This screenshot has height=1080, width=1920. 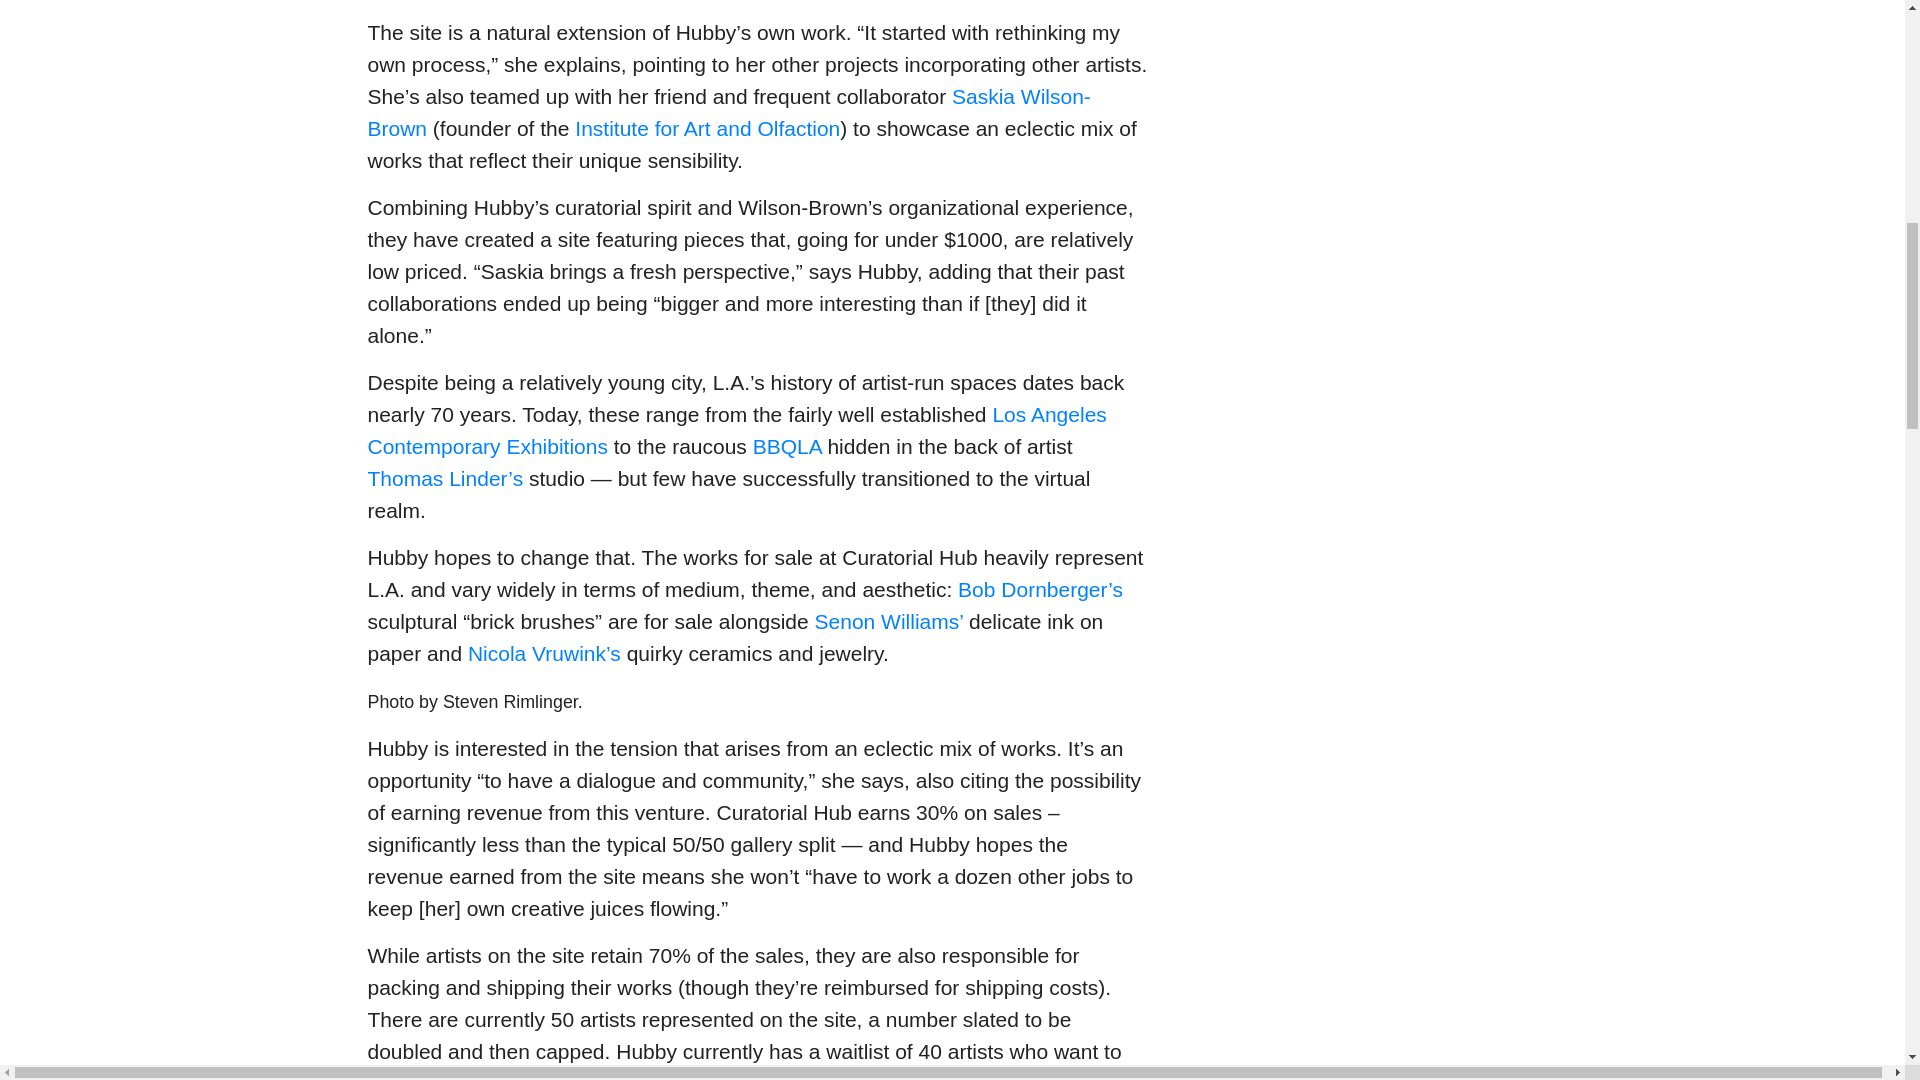 I want to click on Saskia Wilson-Brown, so click(x=729, y=112).